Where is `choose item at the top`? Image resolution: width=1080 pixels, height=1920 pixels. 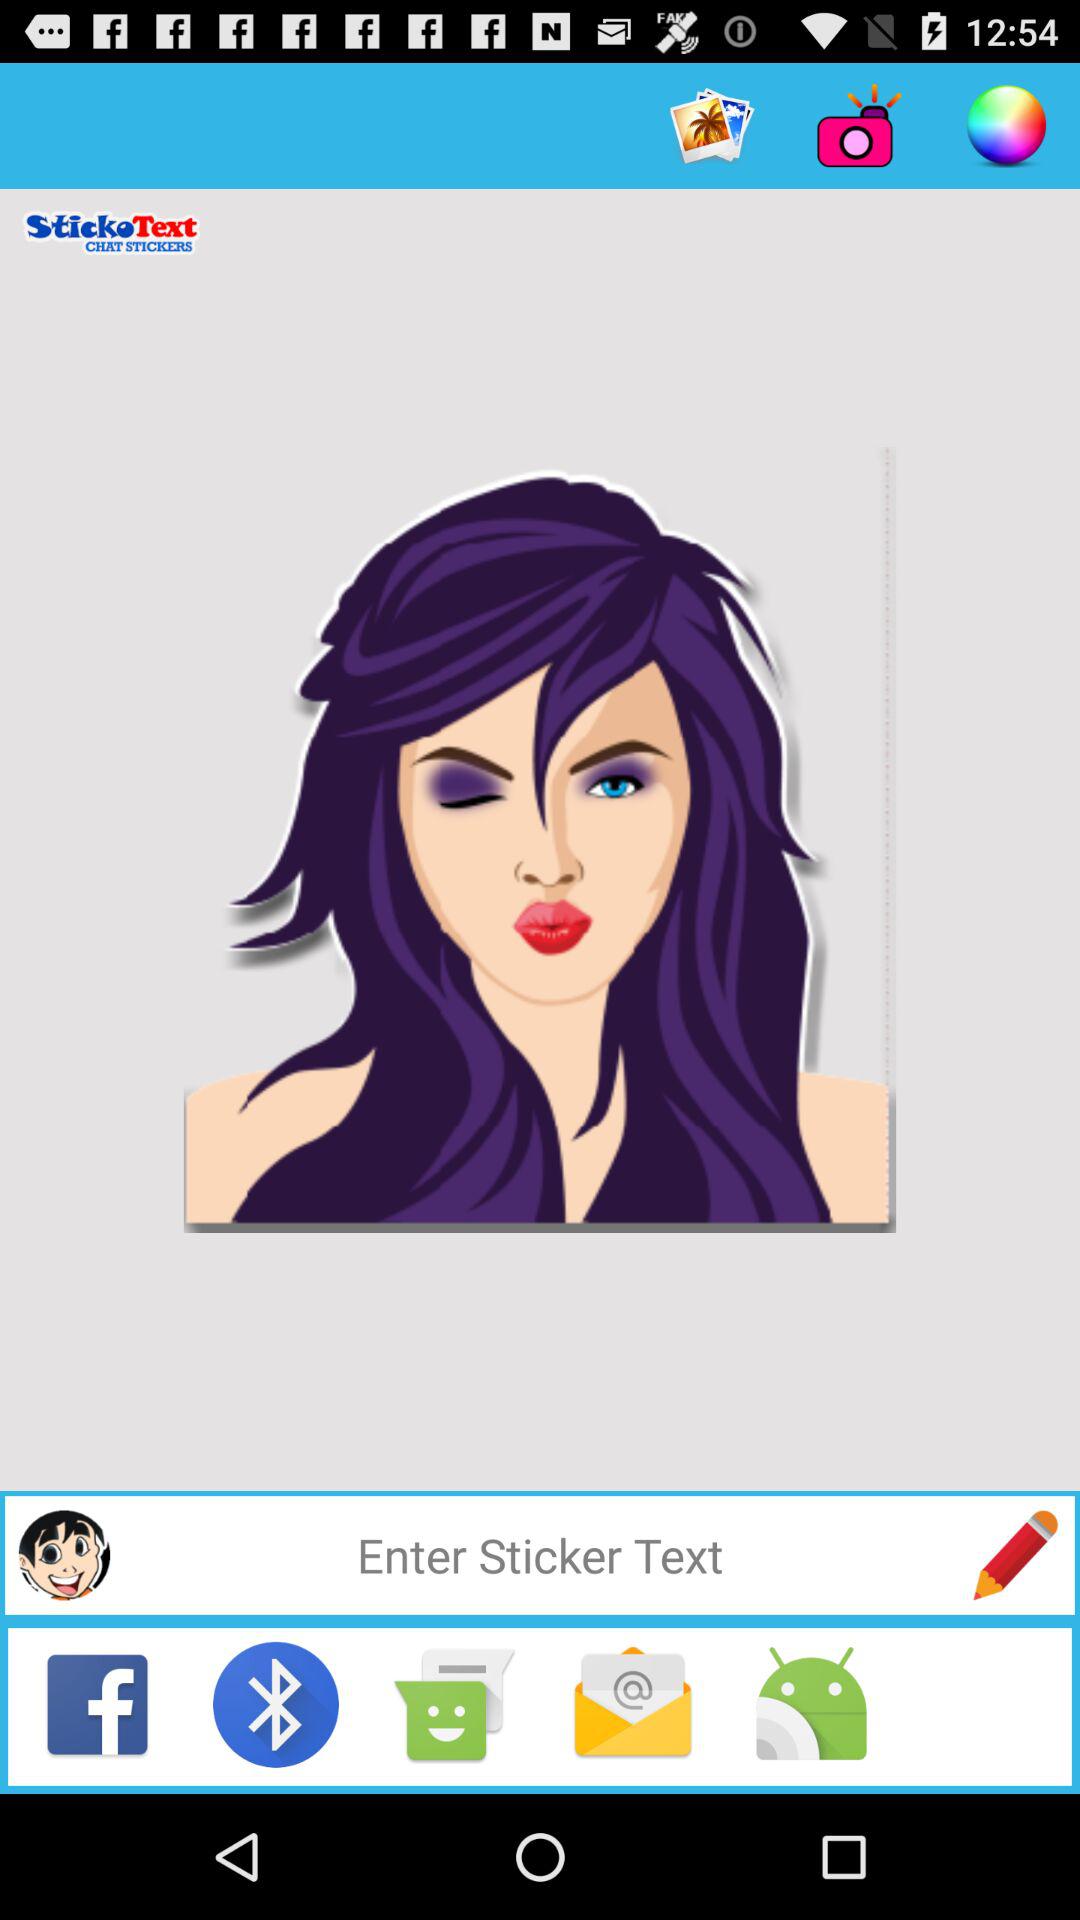
choose item at the top is located at coordinates (712, 126).